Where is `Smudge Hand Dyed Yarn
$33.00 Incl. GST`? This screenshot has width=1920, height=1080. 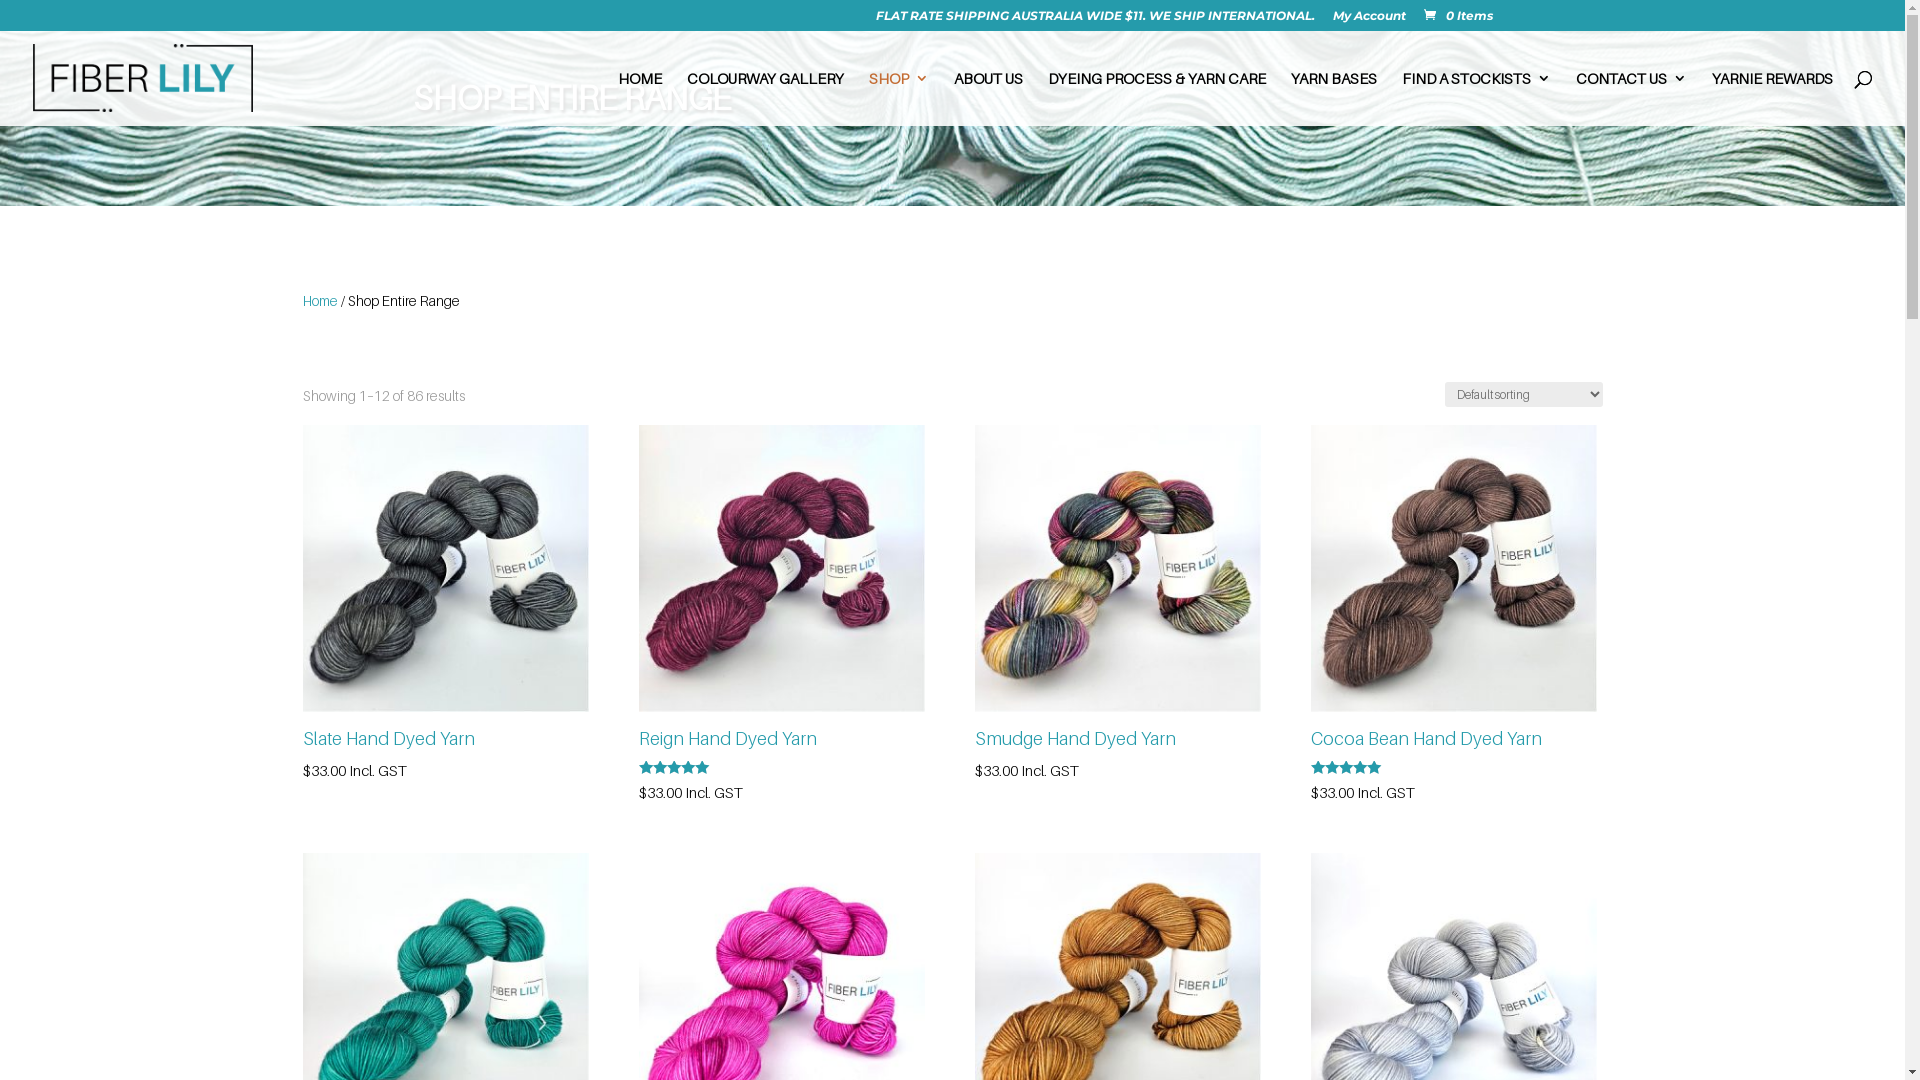
Smudge Hand Dyed Yarn
$33.00 Incl. GST is located at coordinates (1118, 604).